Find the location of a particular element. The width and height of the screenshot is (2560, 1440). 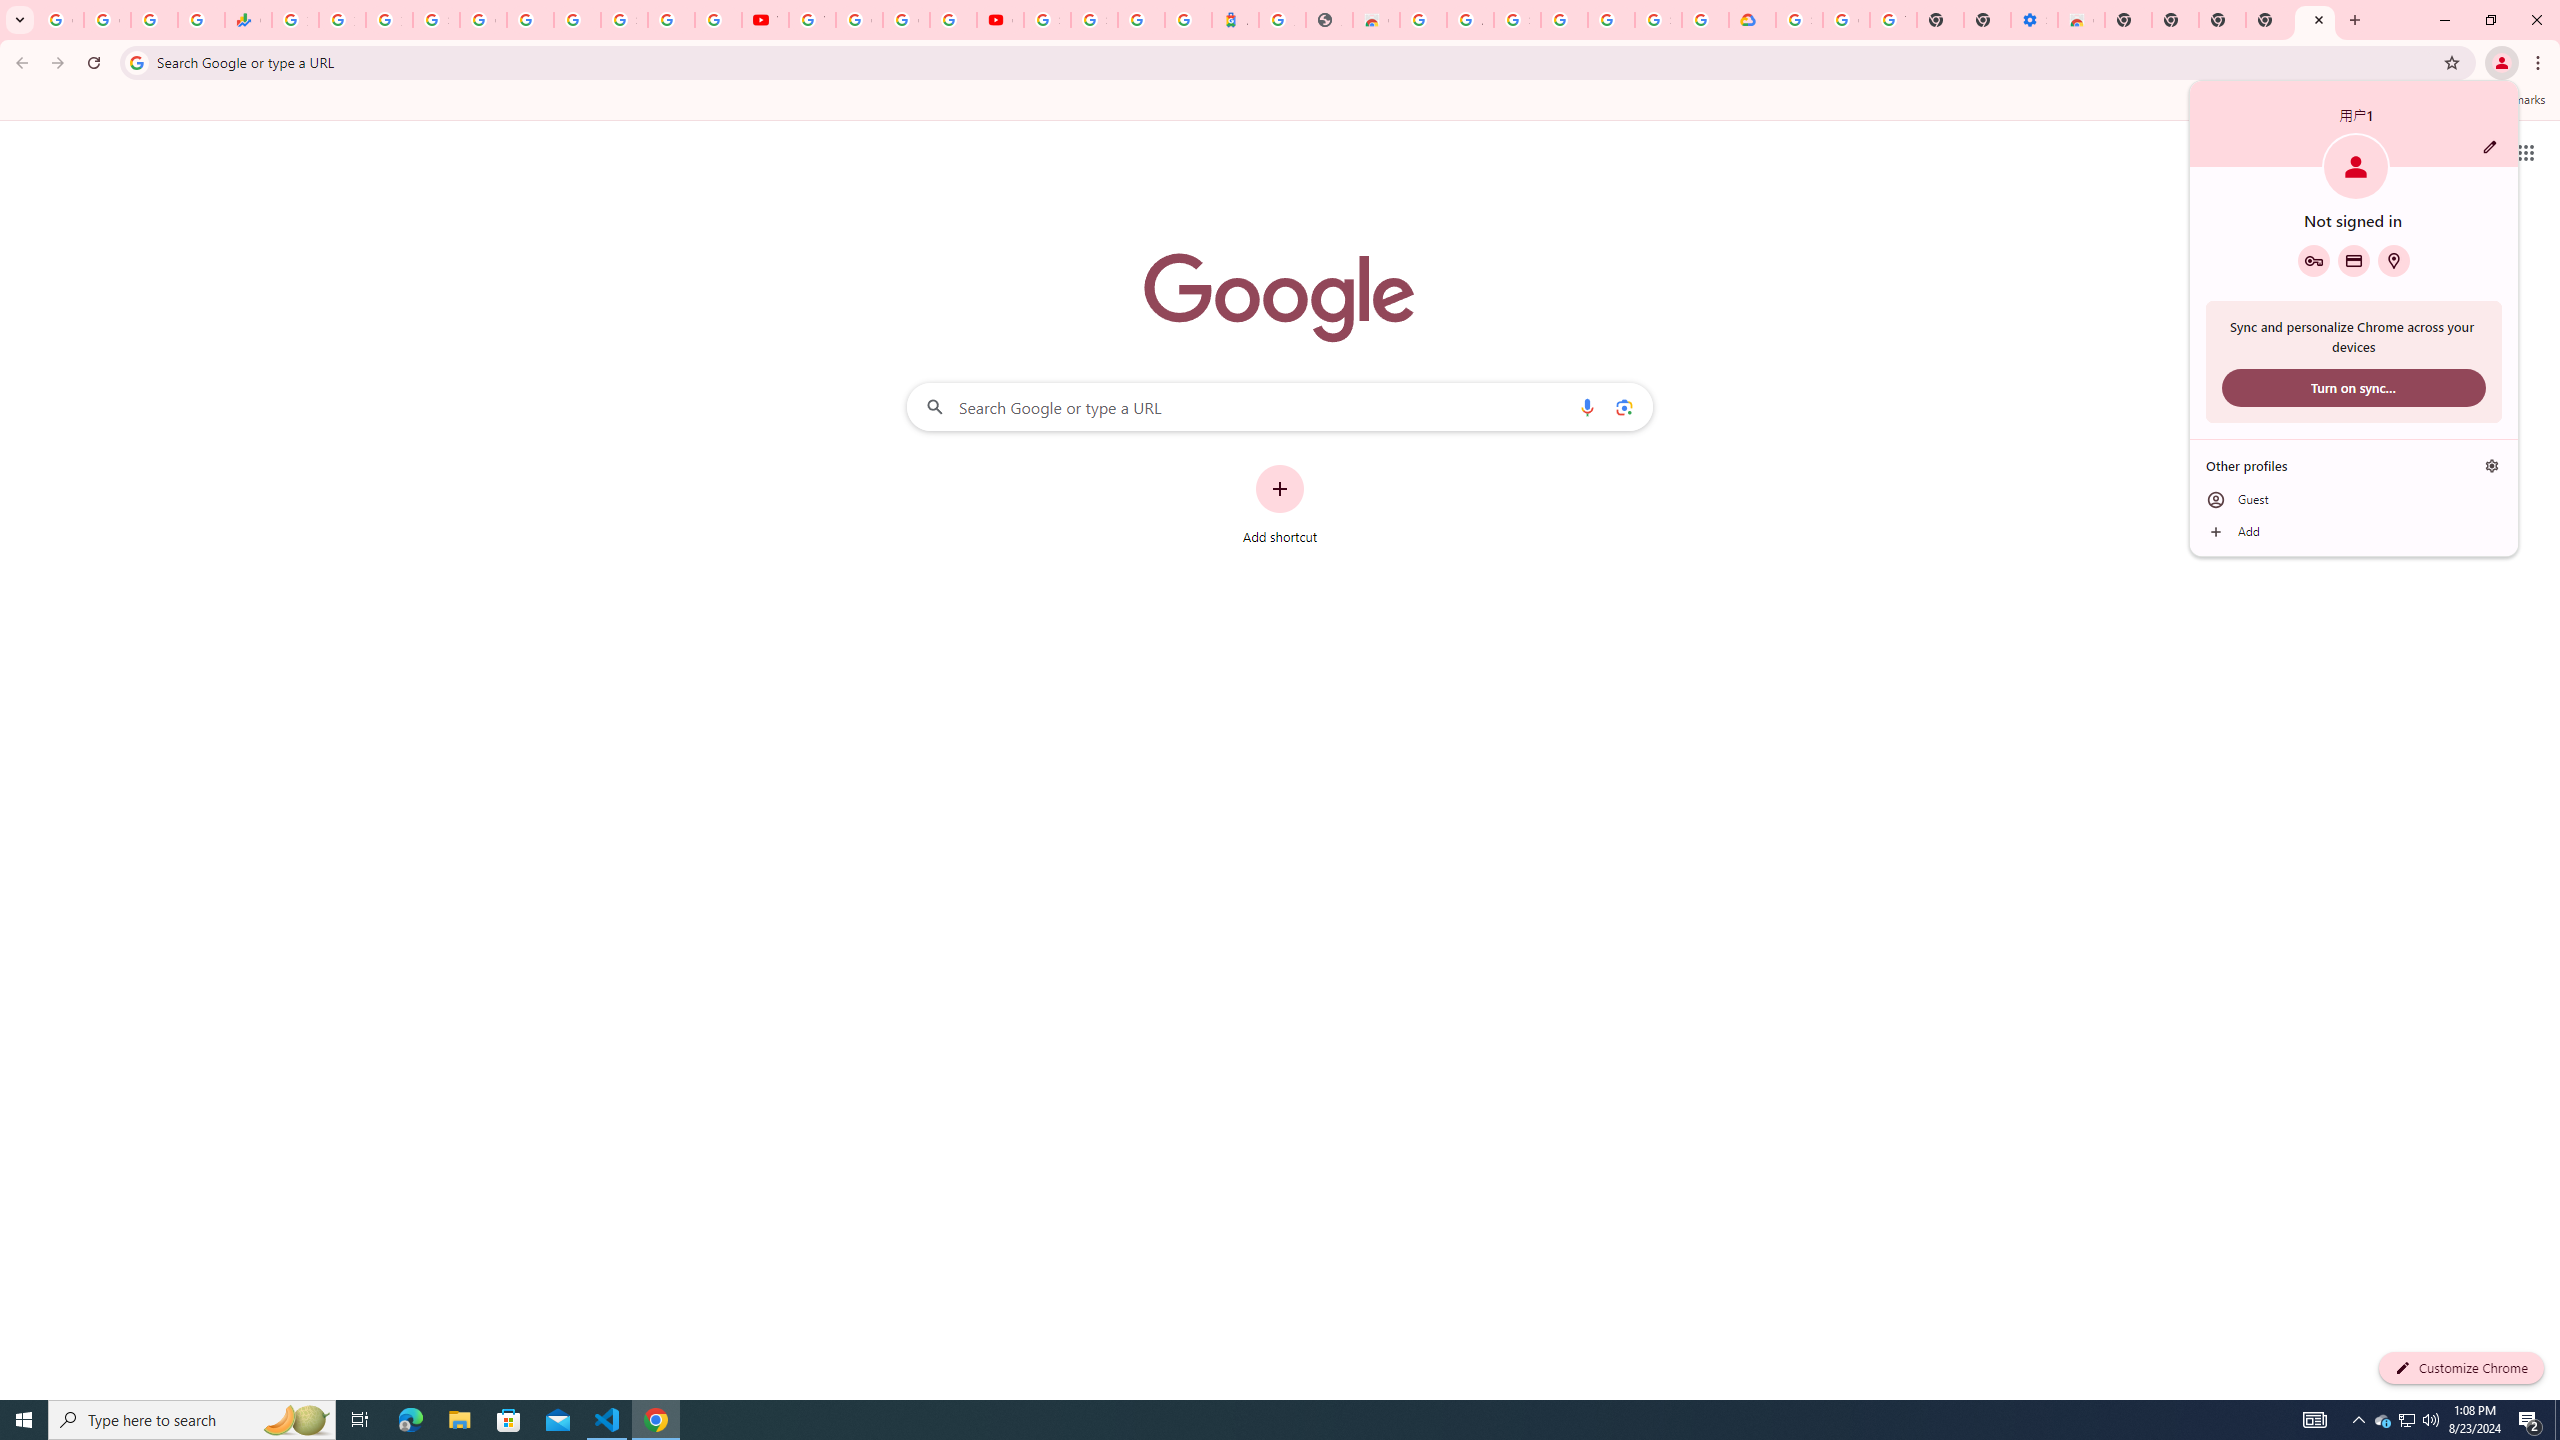

Sign in - Google Accounts is located at coordinates (2383, 1420).